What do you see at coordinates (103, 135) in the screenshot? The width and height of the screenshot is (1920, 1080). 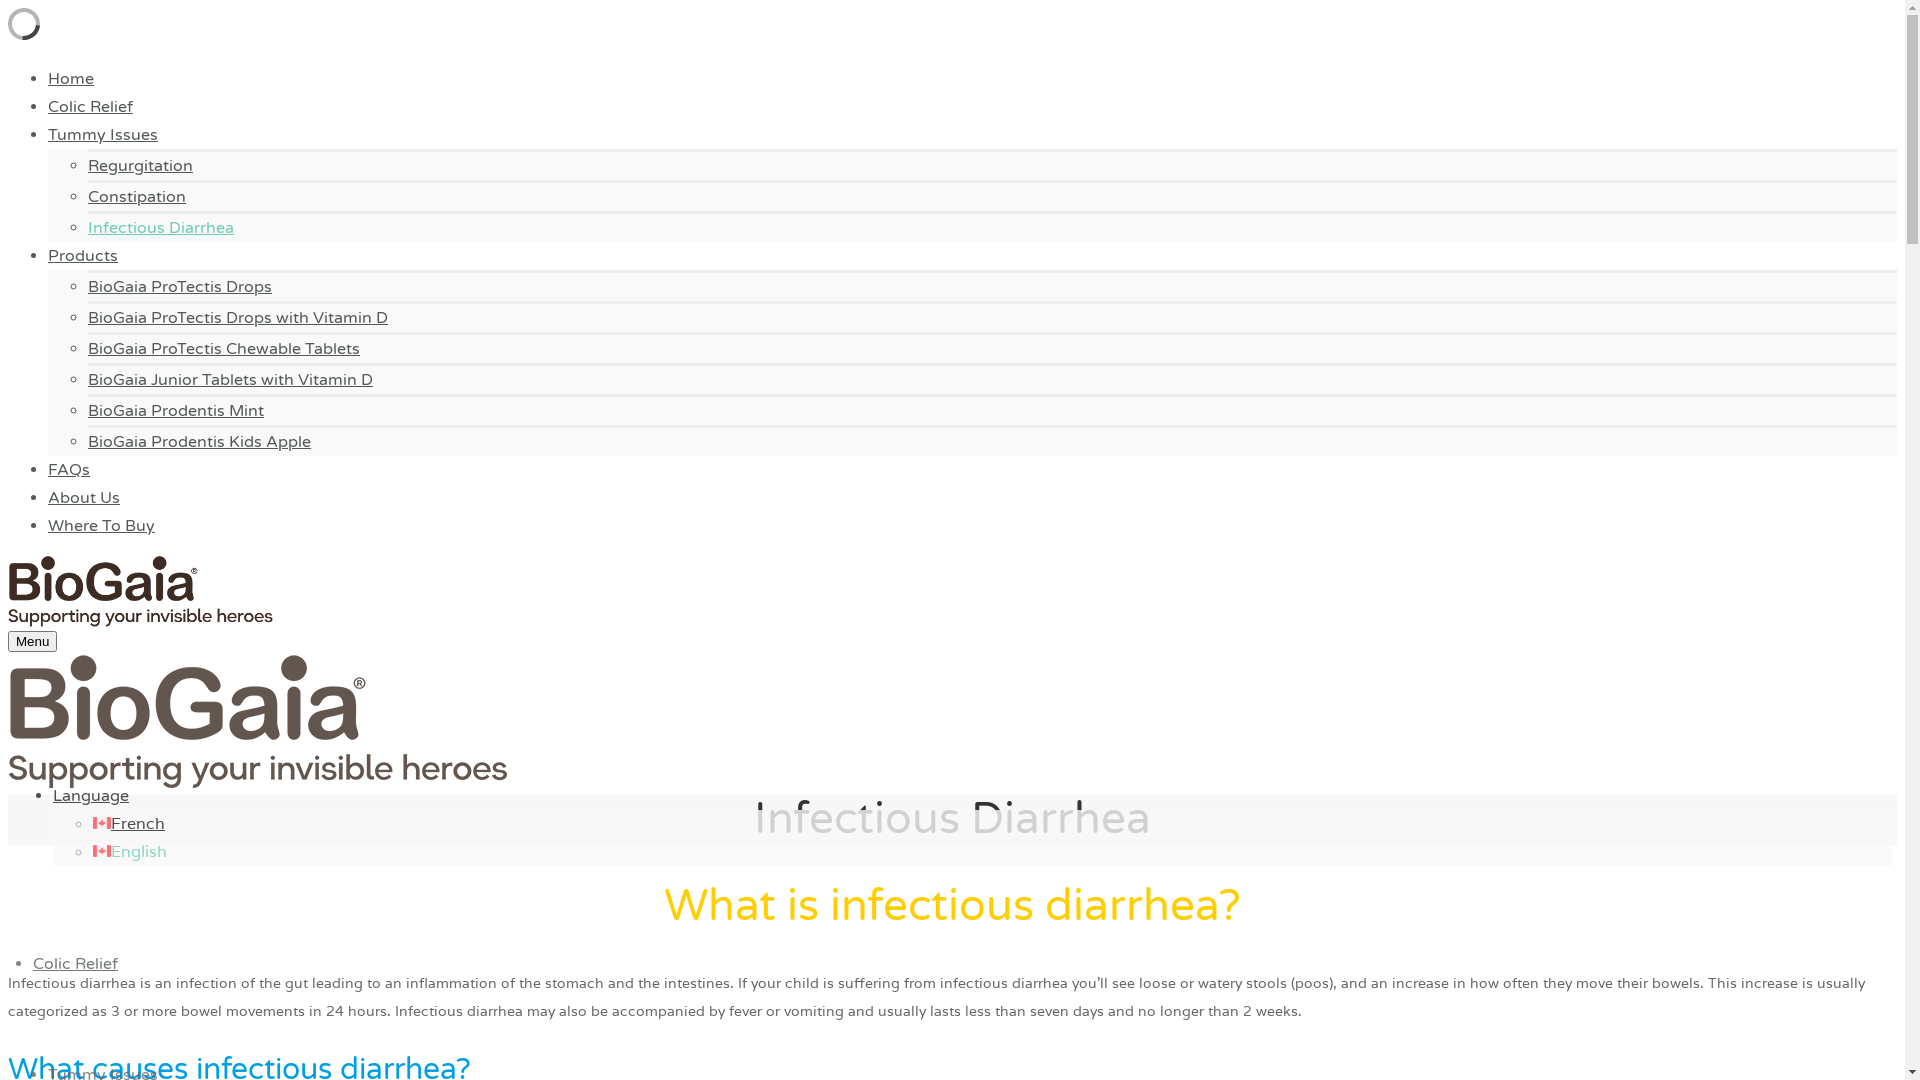 I see `Tummy Issues` at bounding box center [103, 135].